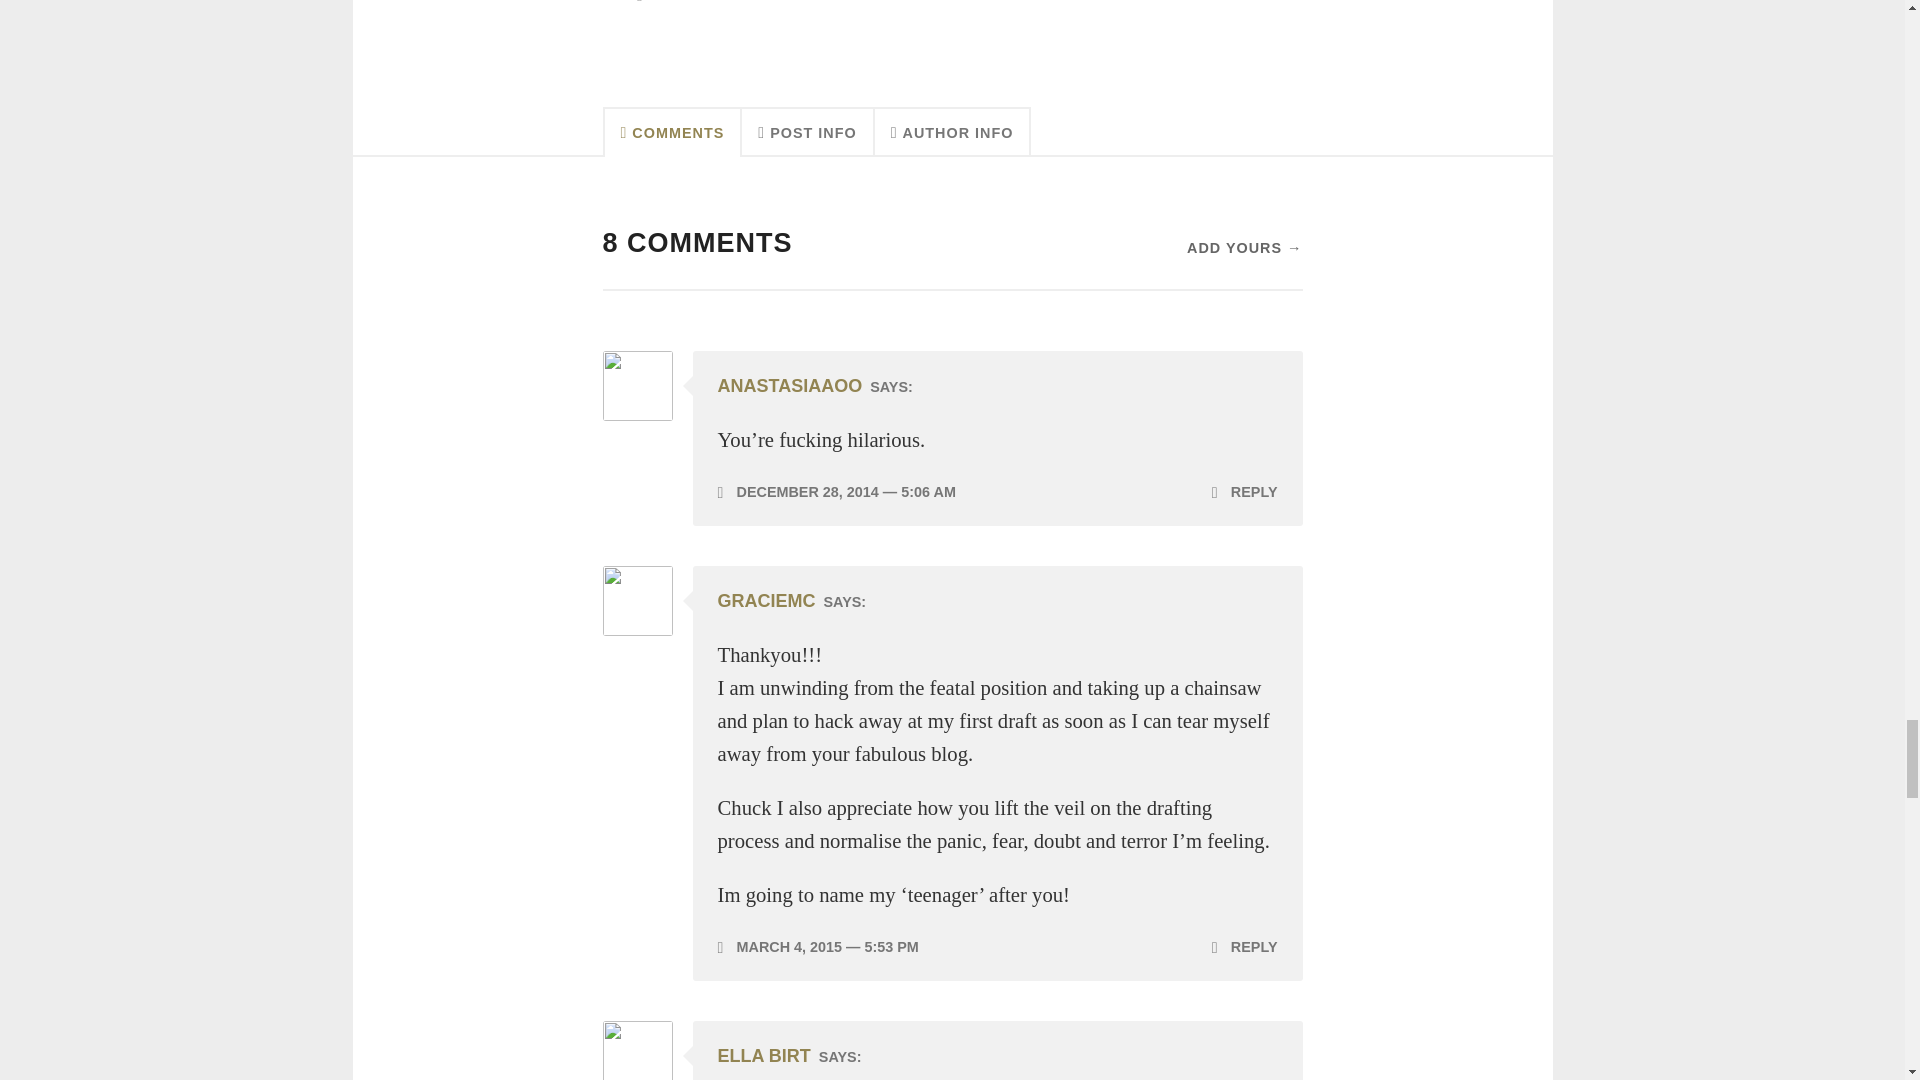  Describe the element at coordinates (672, 131) in the screenshot. I see `COMMENTS` at that location.